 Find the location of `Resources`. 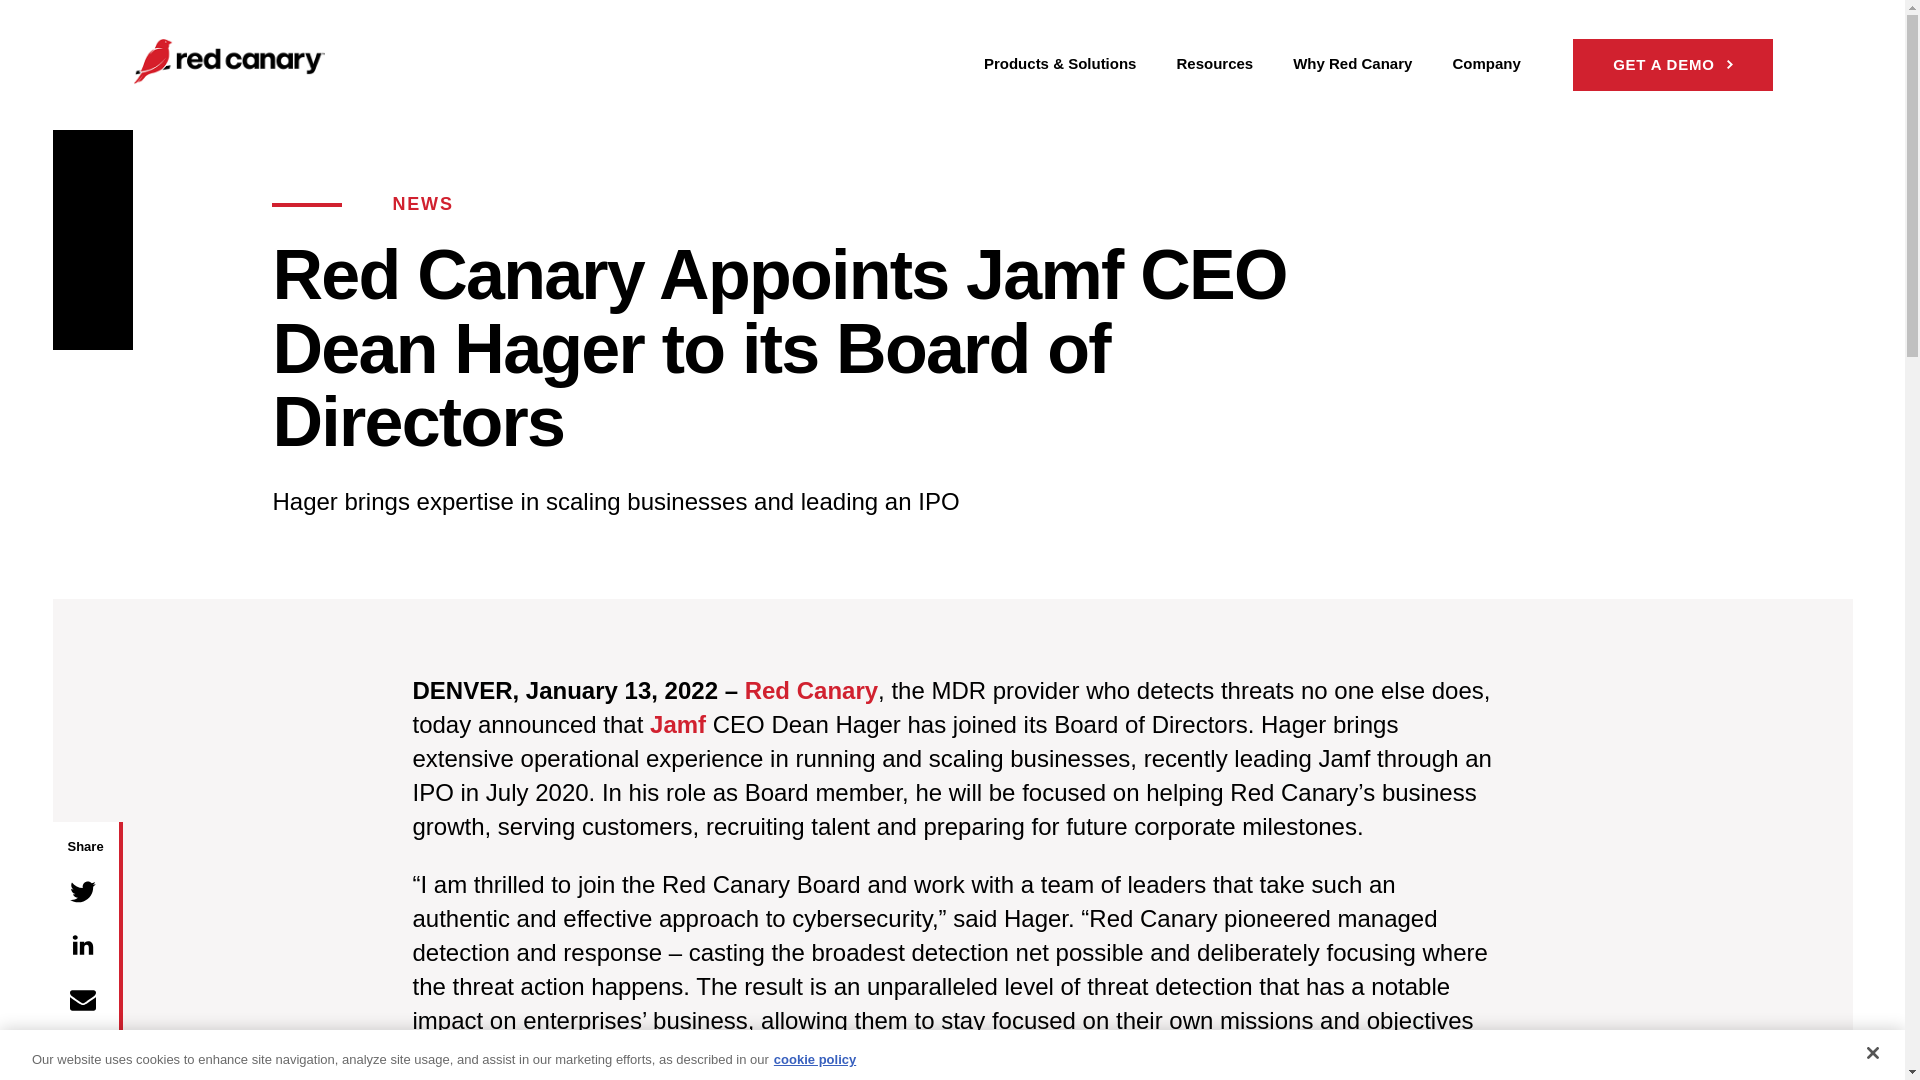

Resources is located at coordinates (1214, 64).